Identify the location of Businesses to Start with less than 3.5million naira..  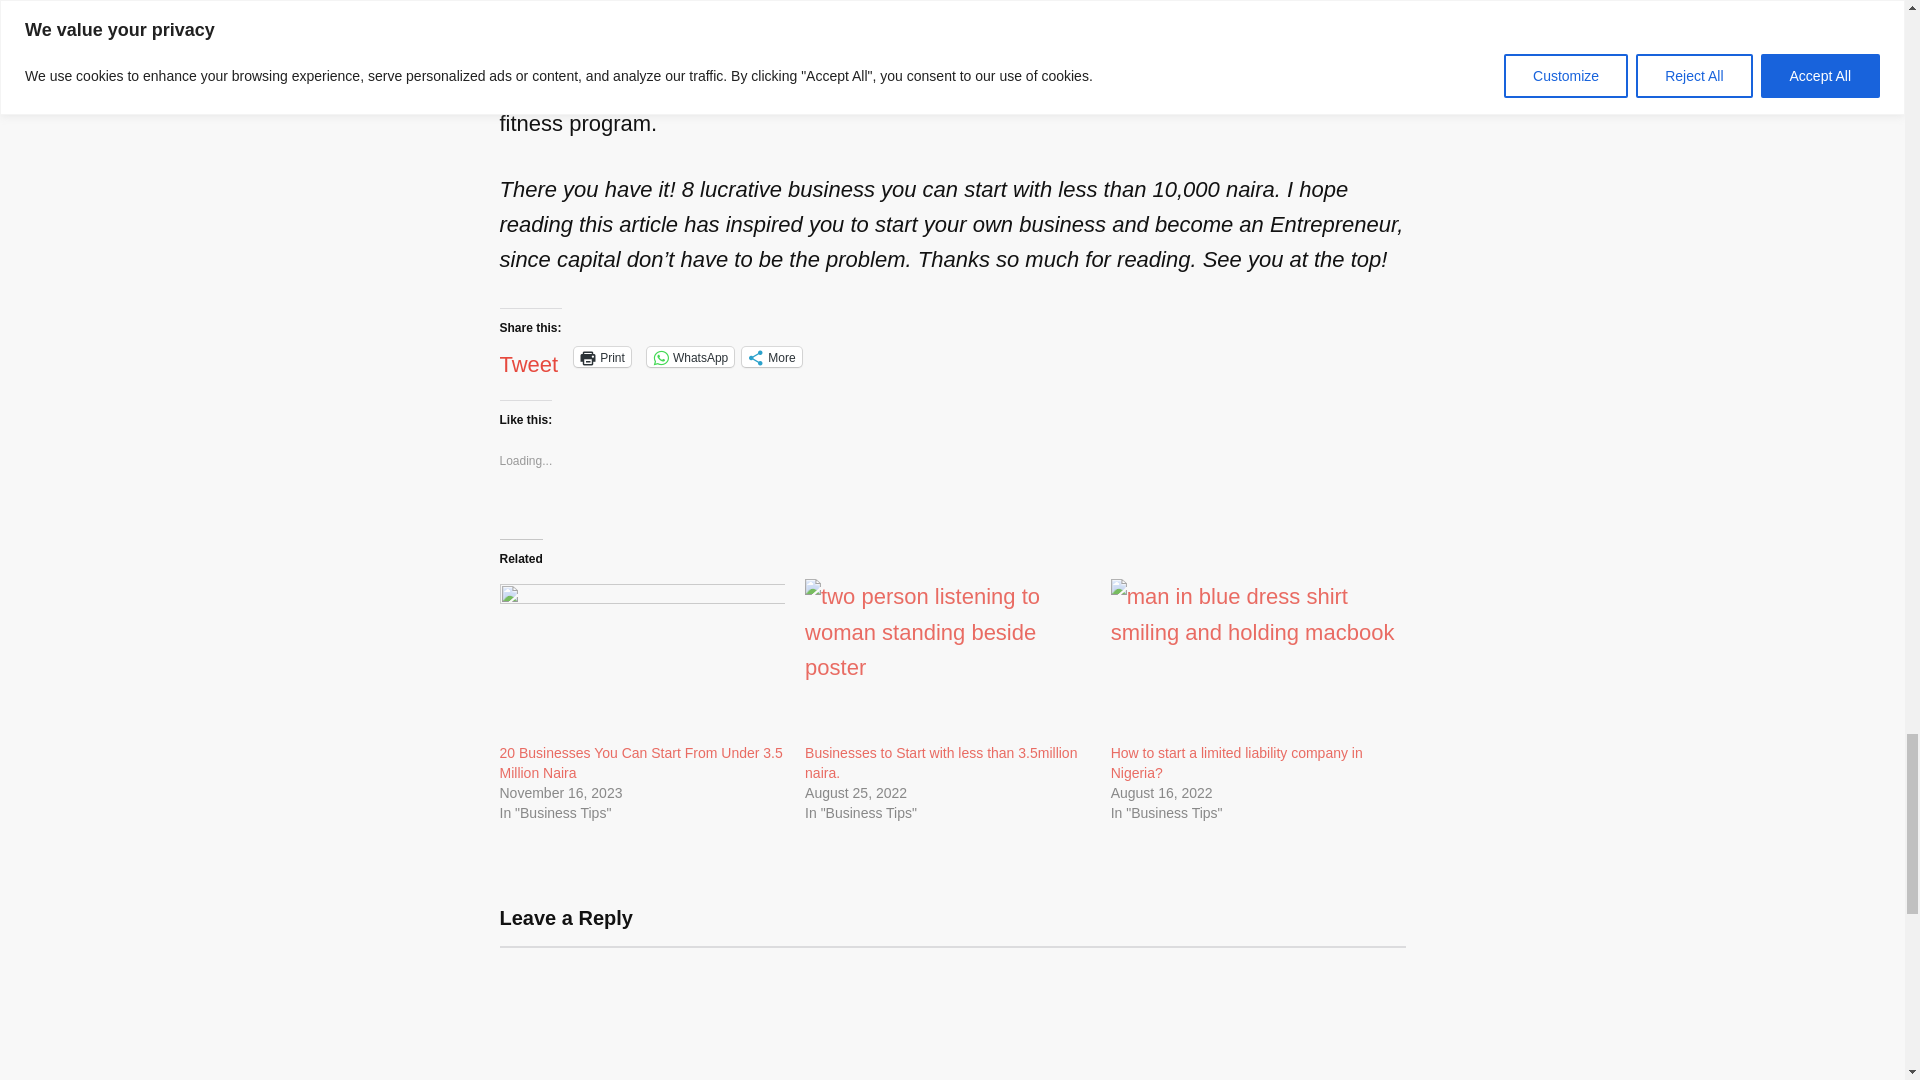
(947, 660).